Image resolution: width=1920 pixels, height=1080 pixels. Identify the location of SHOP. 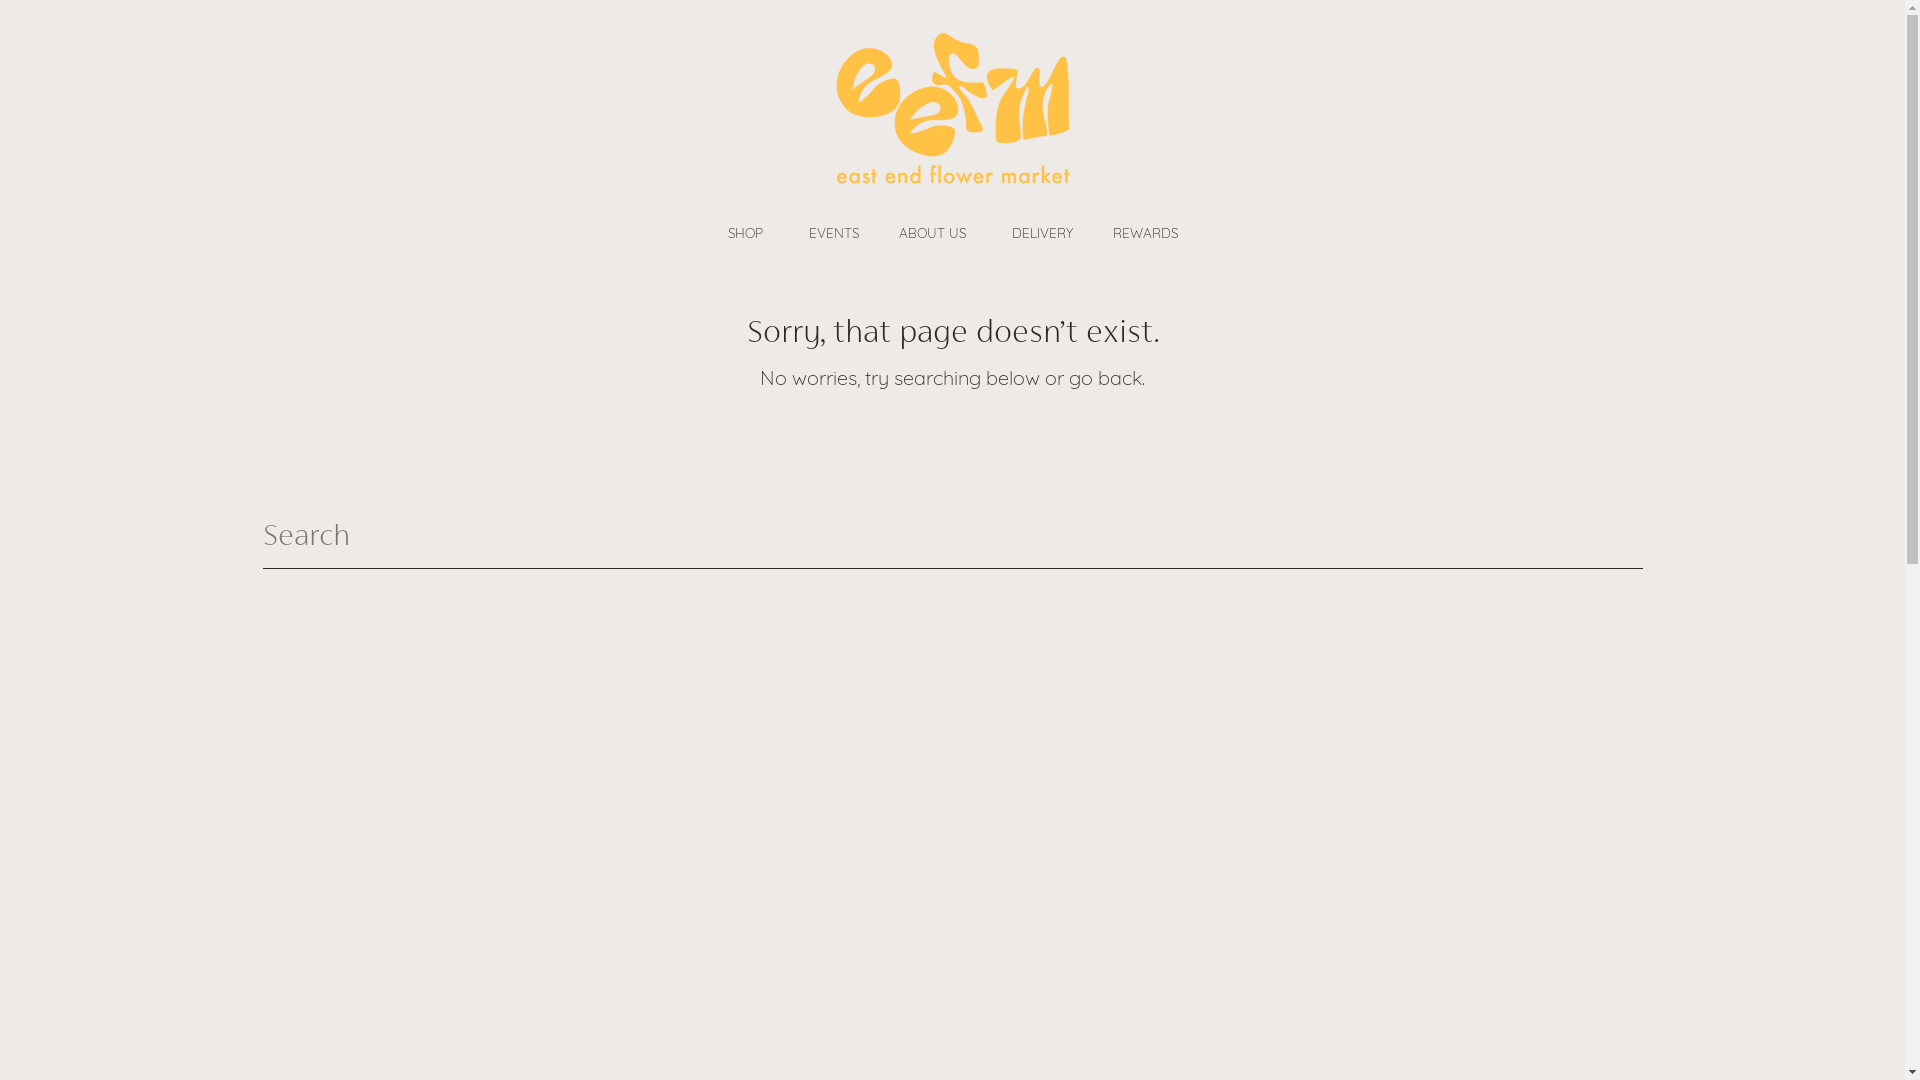
(748, 232).